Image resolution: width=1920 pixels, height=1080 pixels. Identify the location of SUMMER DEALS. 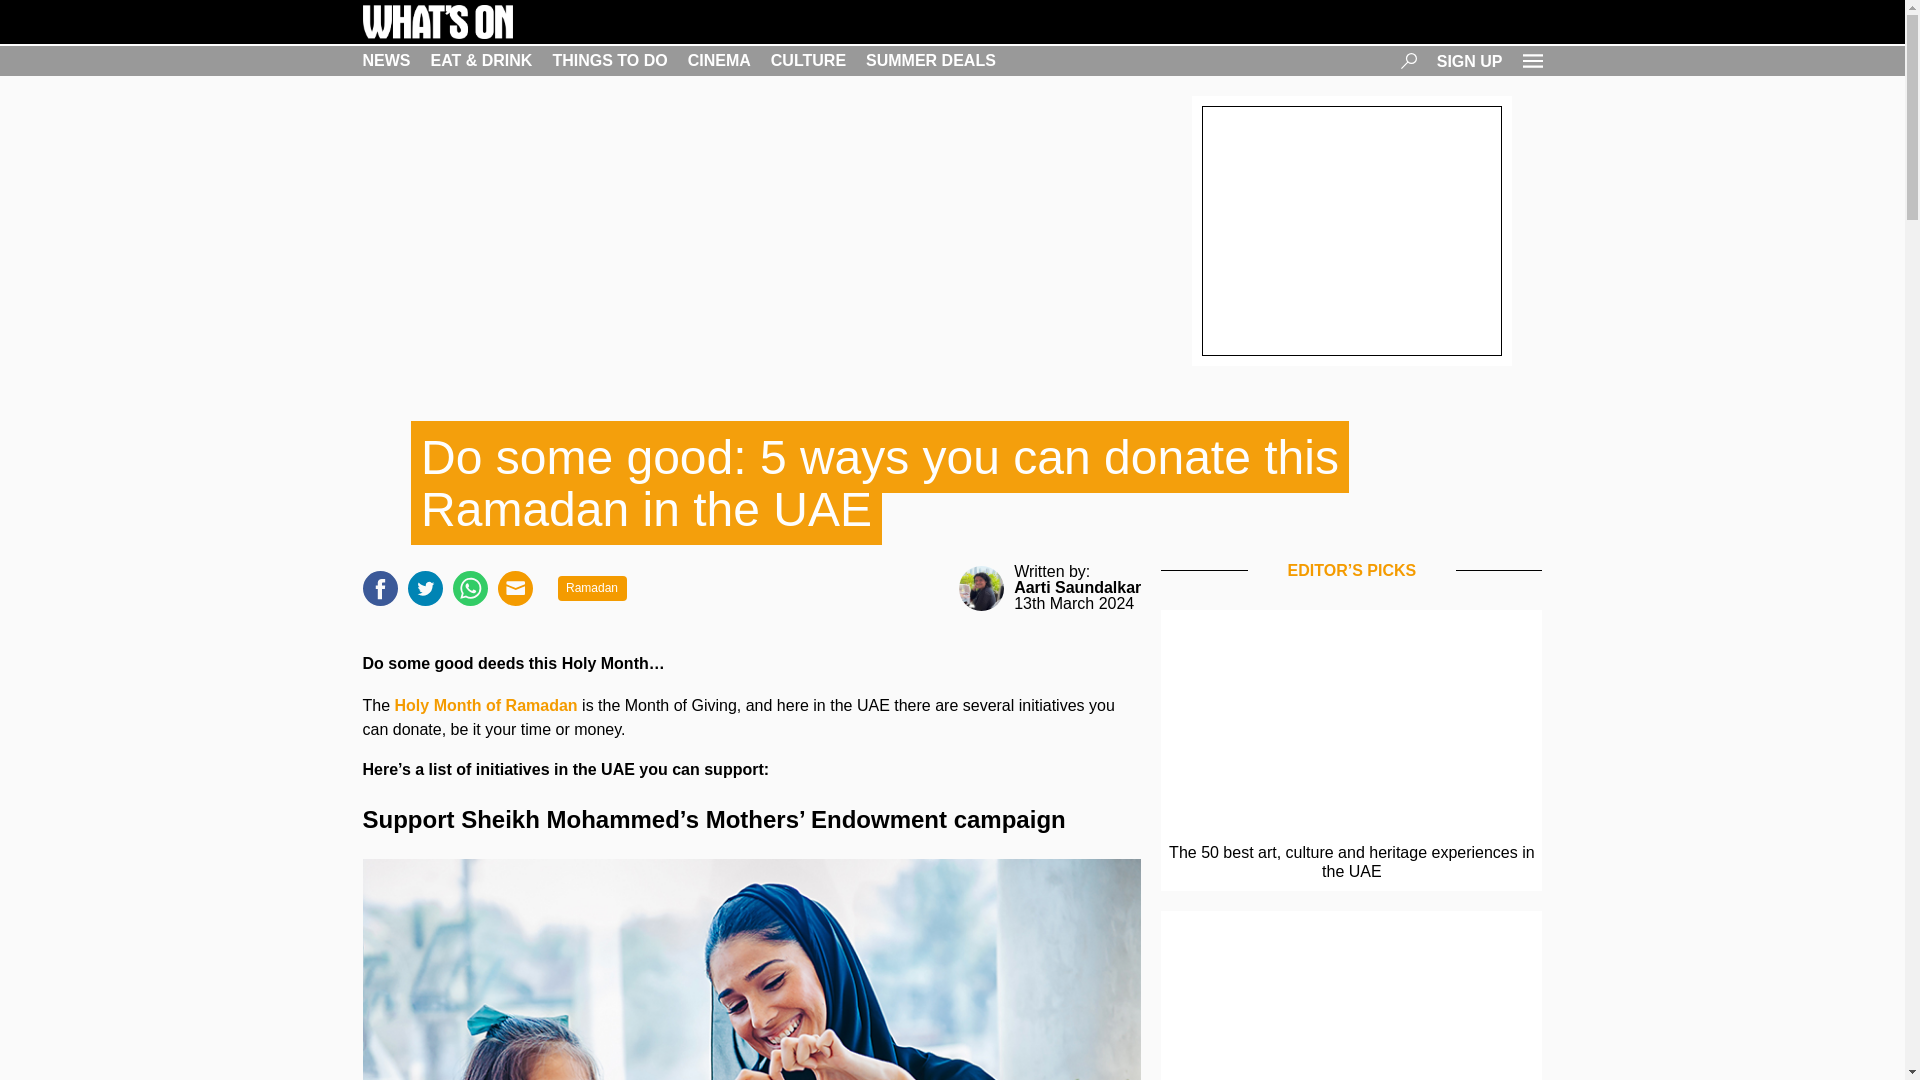
(930, 60).